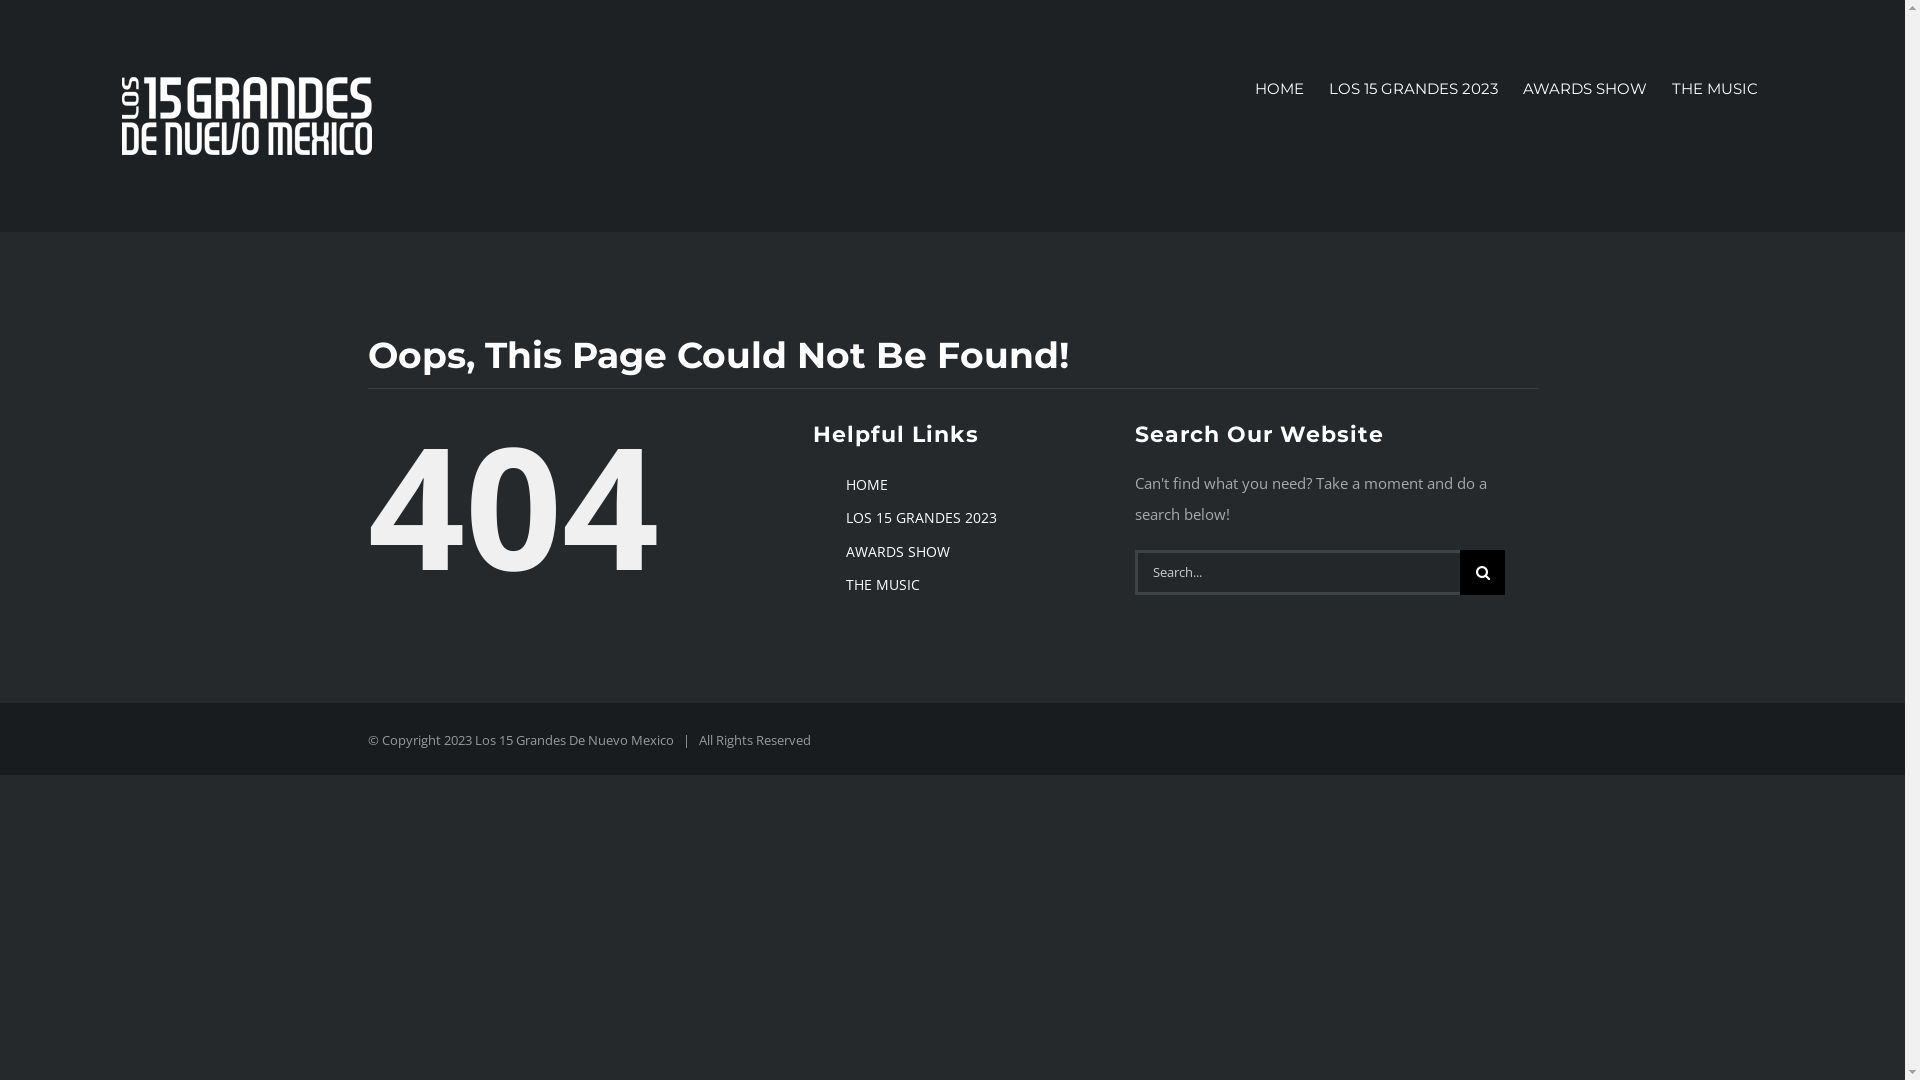 This screenshot has height=1080, width=1920. I want to click on LOS 15 GRANDES 2023, so click(922, 518).